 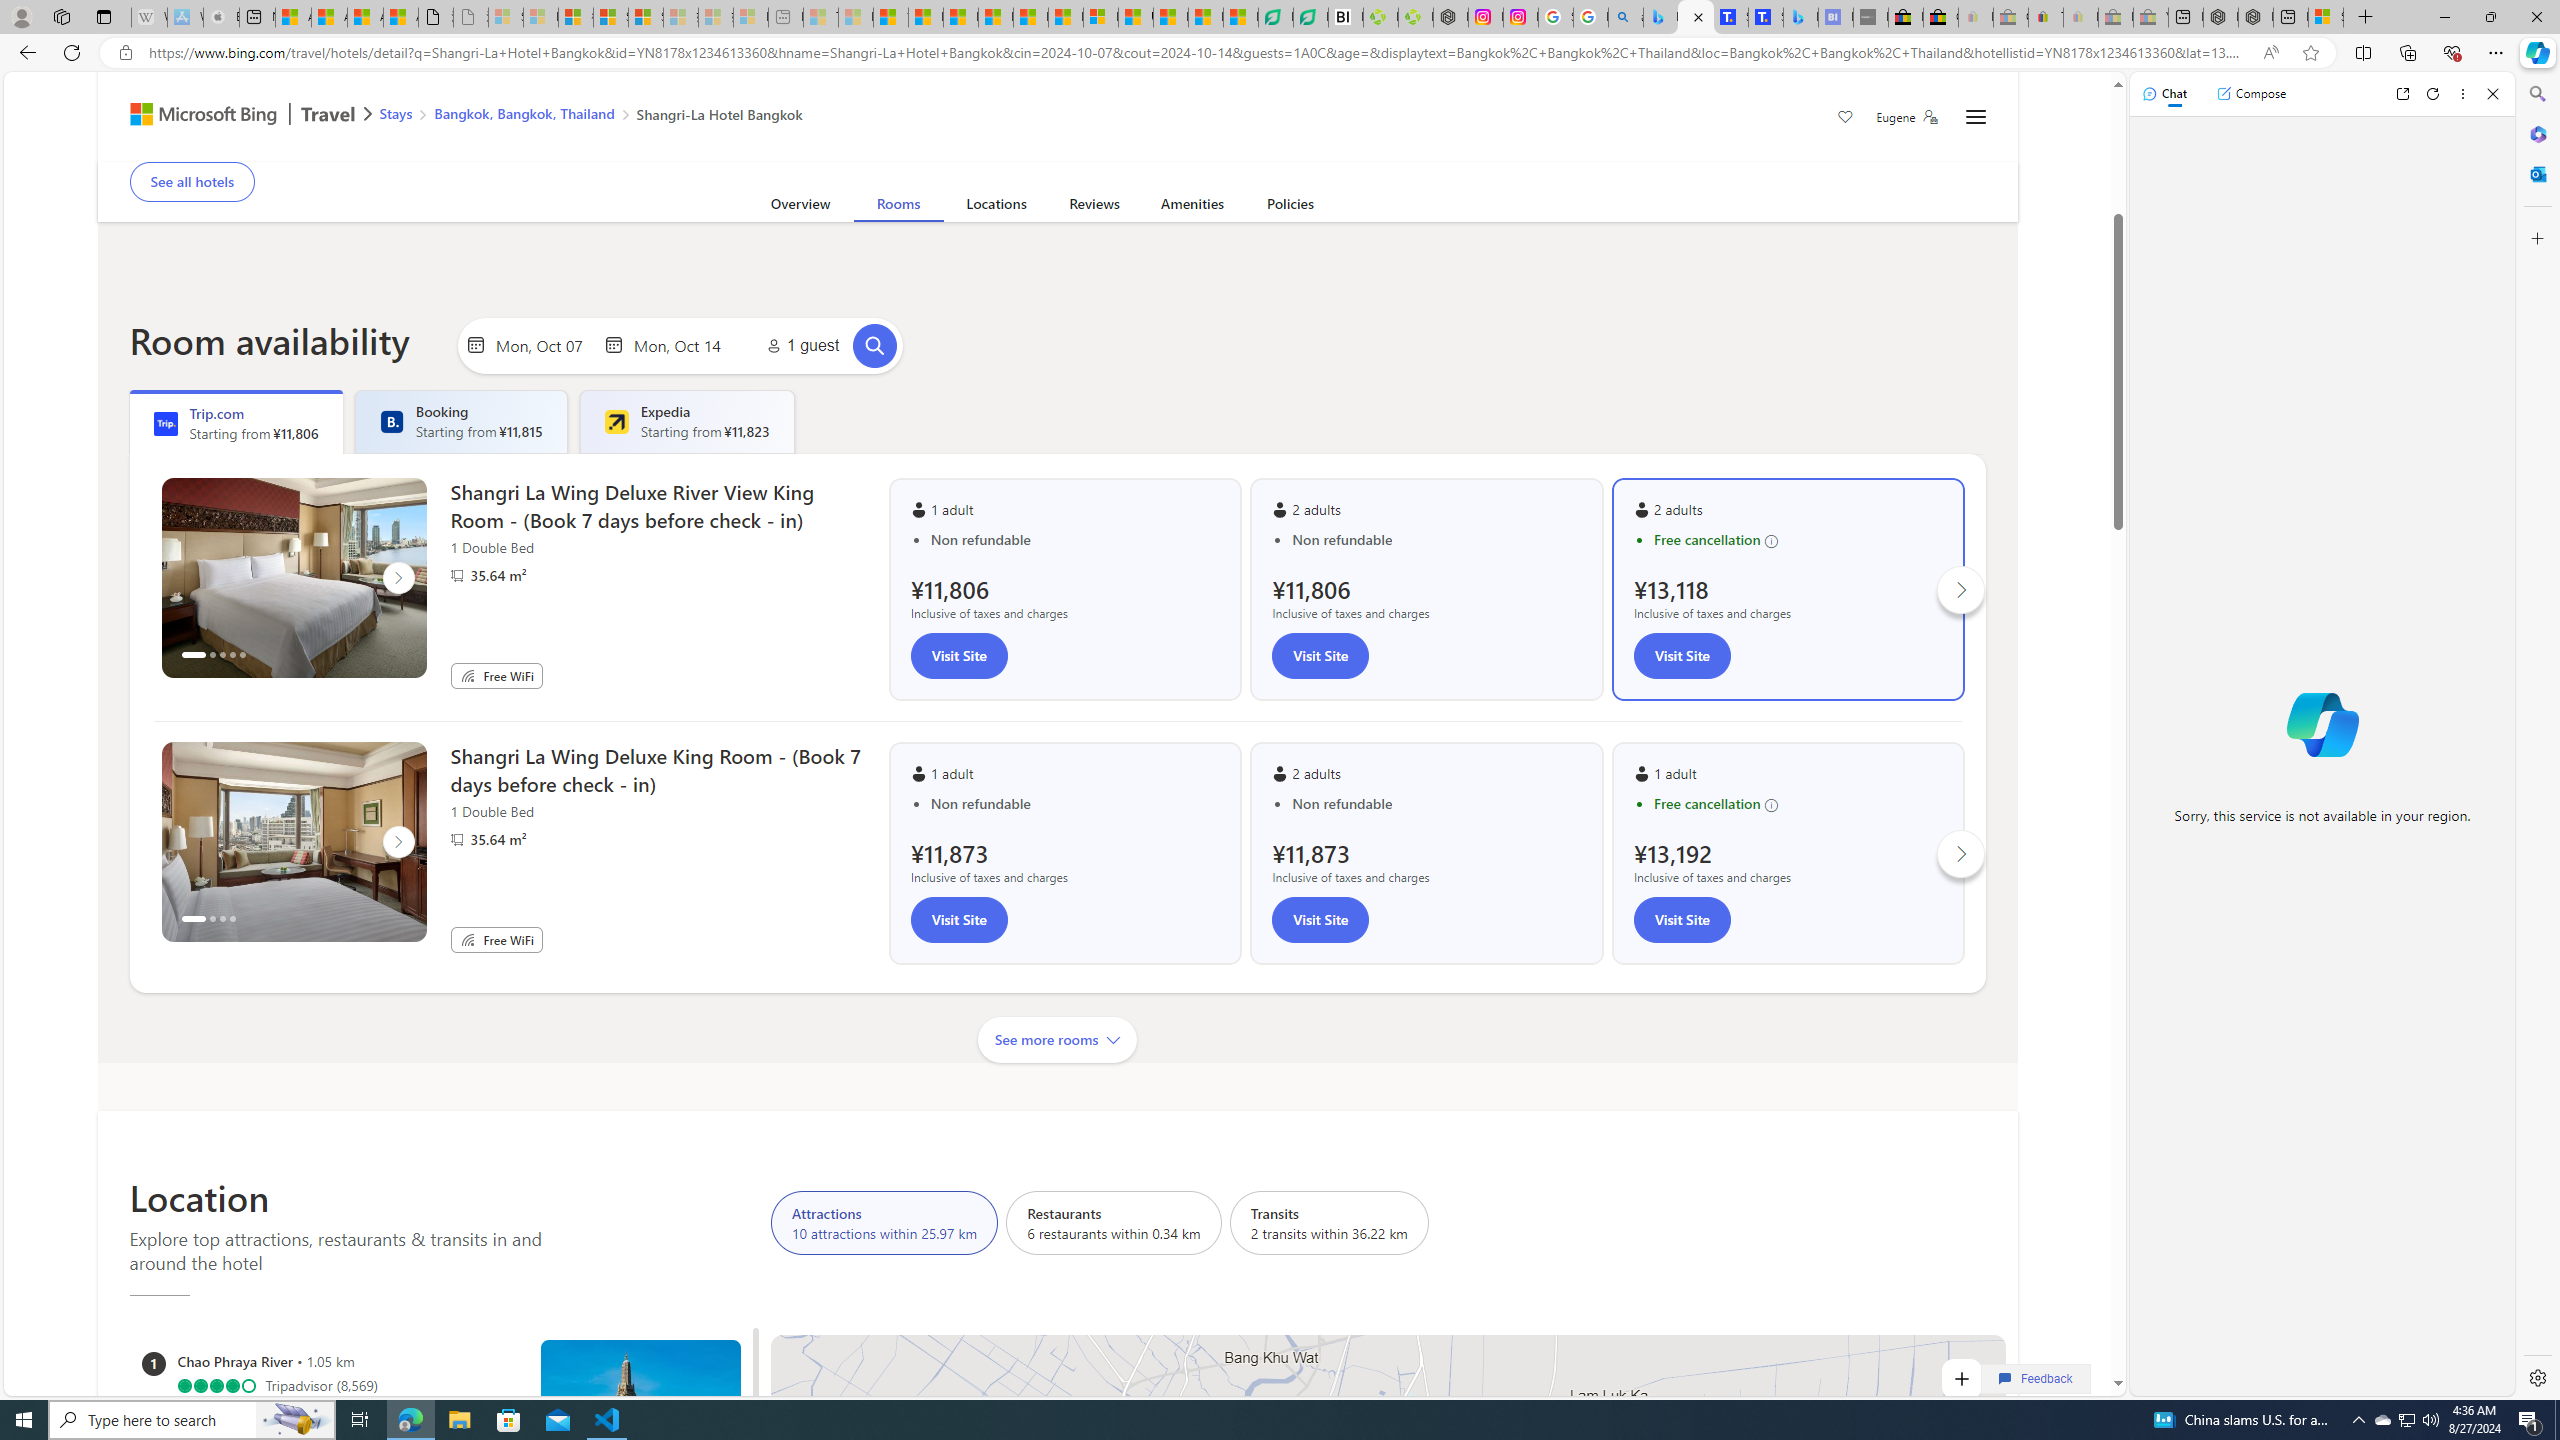 I want to click on Microsoft Bing Travel - Flights from Hong Kong to Bangkok, so click(x=1661, y=17).